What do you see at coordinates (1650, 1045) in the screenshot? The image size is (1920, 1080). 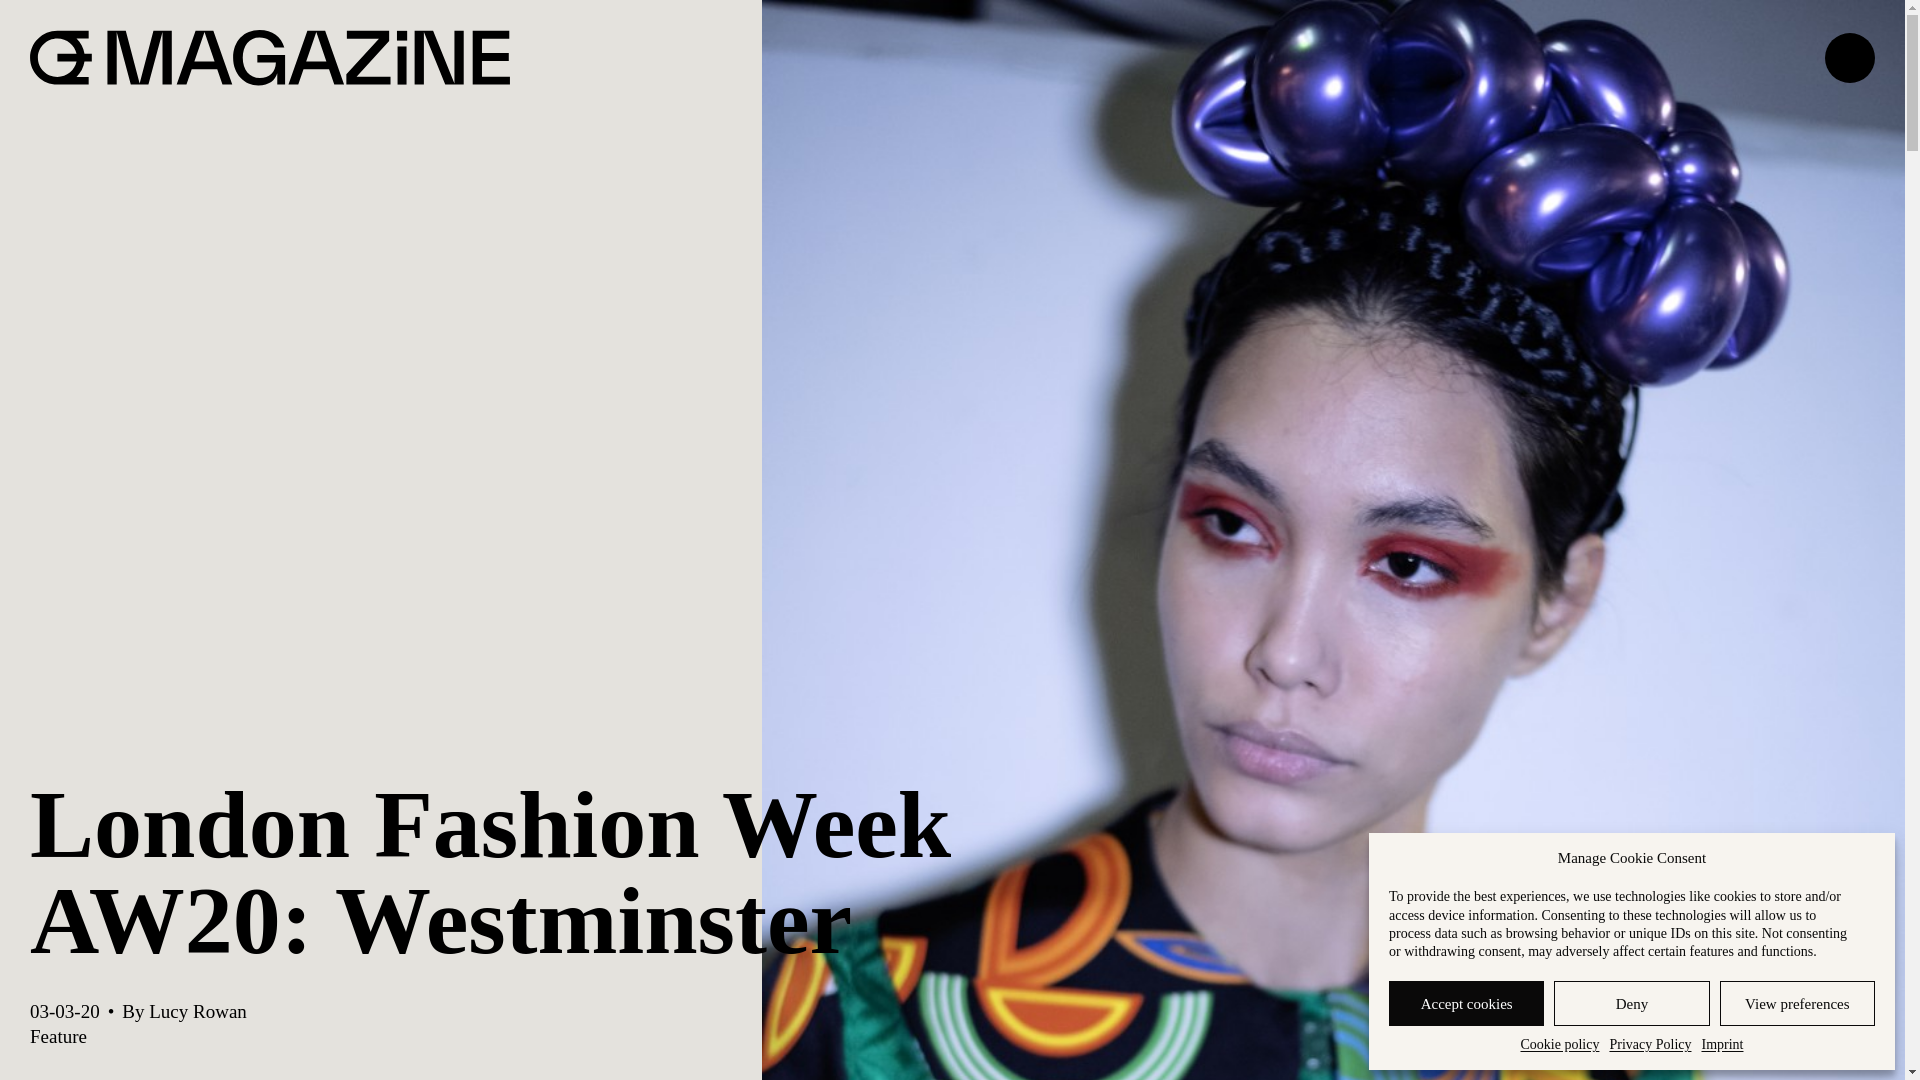 I see `Privacy Policy` at bounding box center [1650, 1045].